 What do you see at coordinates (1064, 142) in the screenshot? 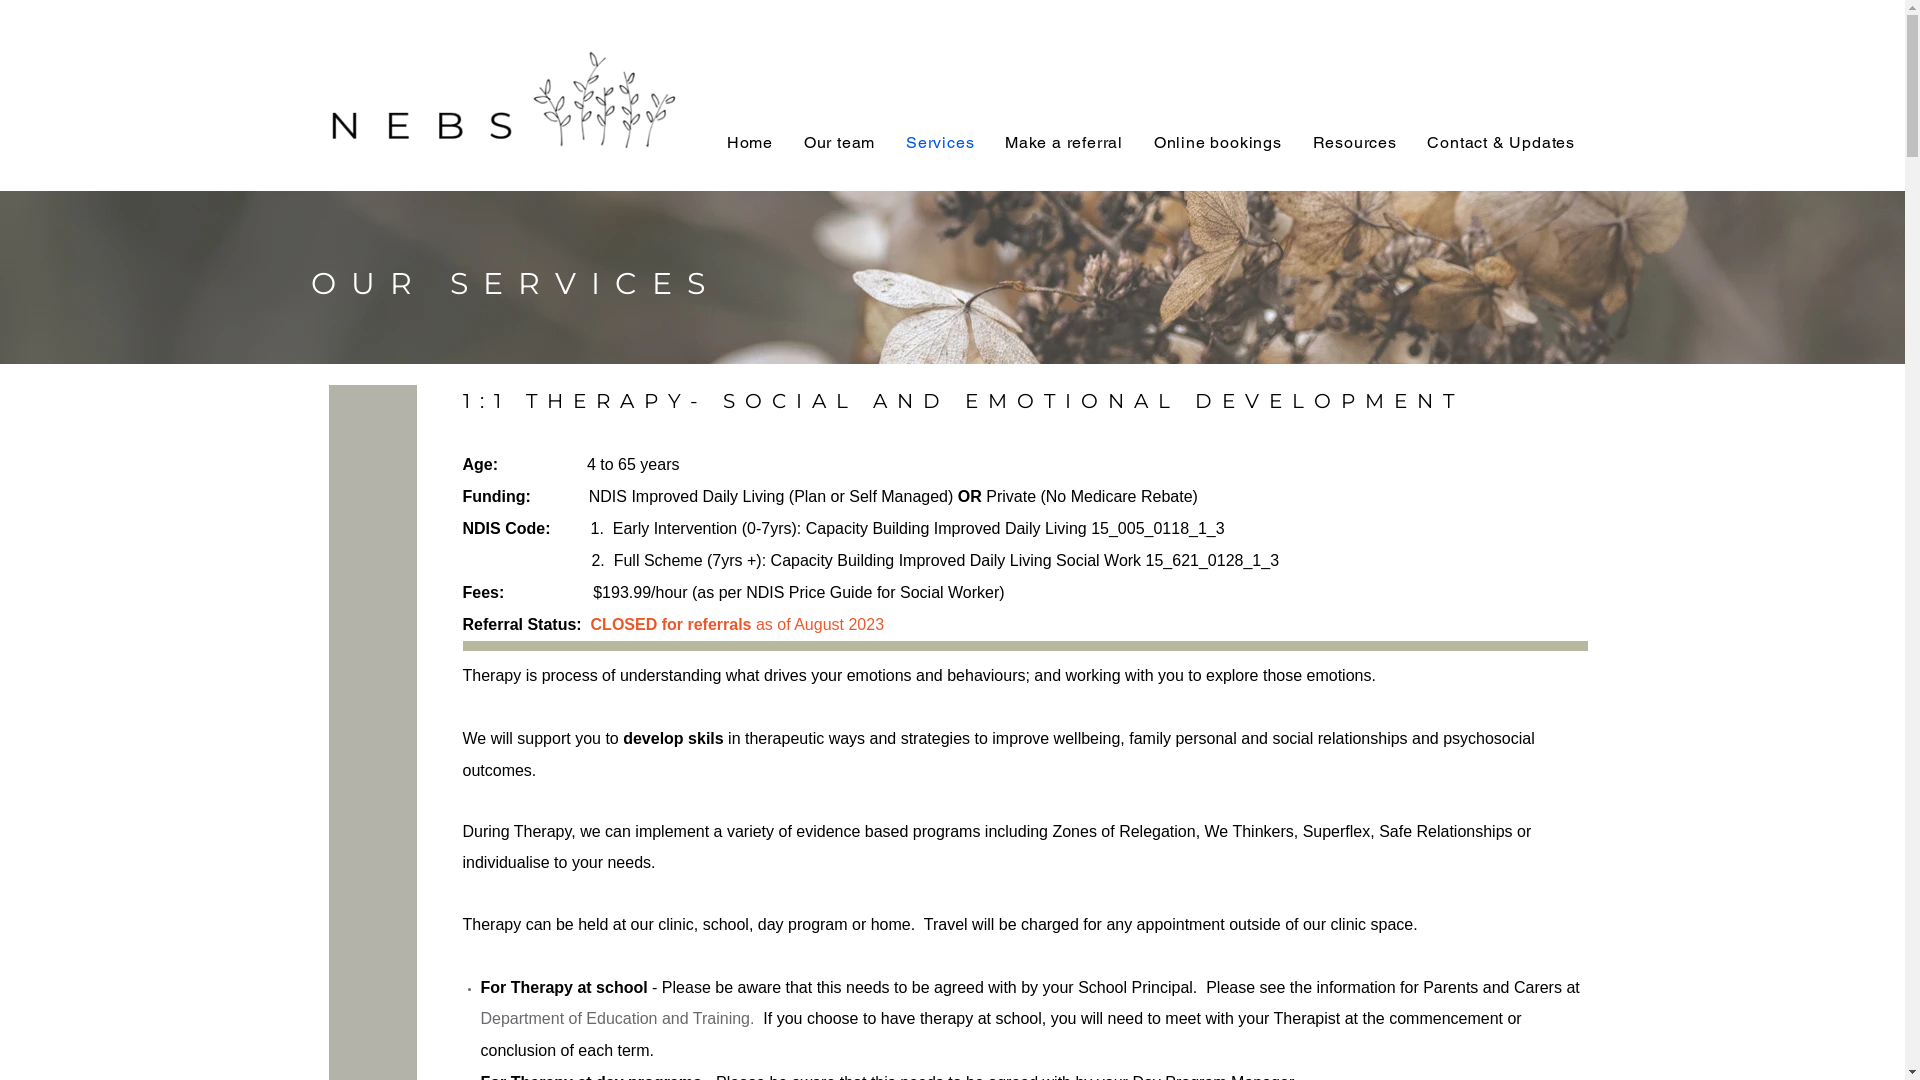
I see `Make a referral` at bounding box center [1064, 142].